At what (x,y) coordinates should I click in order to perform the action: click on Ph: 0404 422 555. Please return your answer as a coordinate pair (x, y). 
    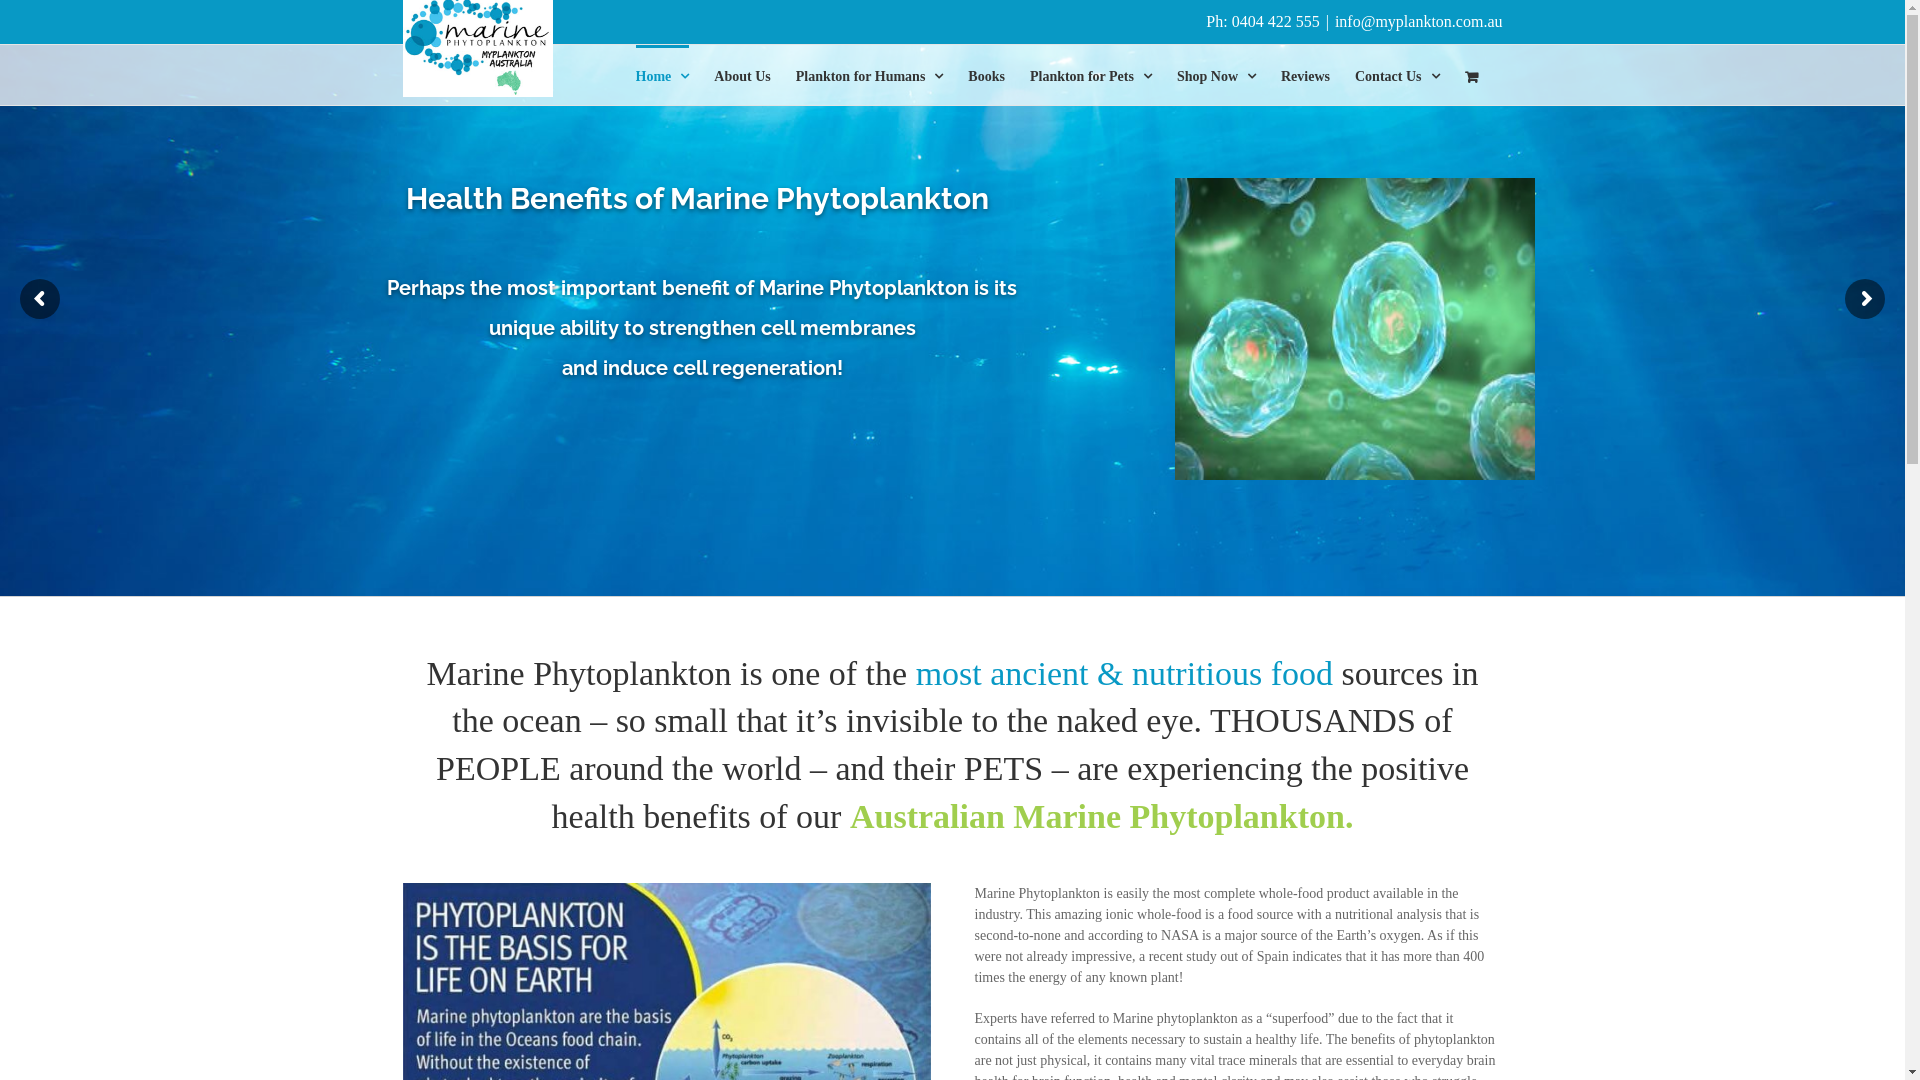
    Looking at the image, I should click on (1262, 22).